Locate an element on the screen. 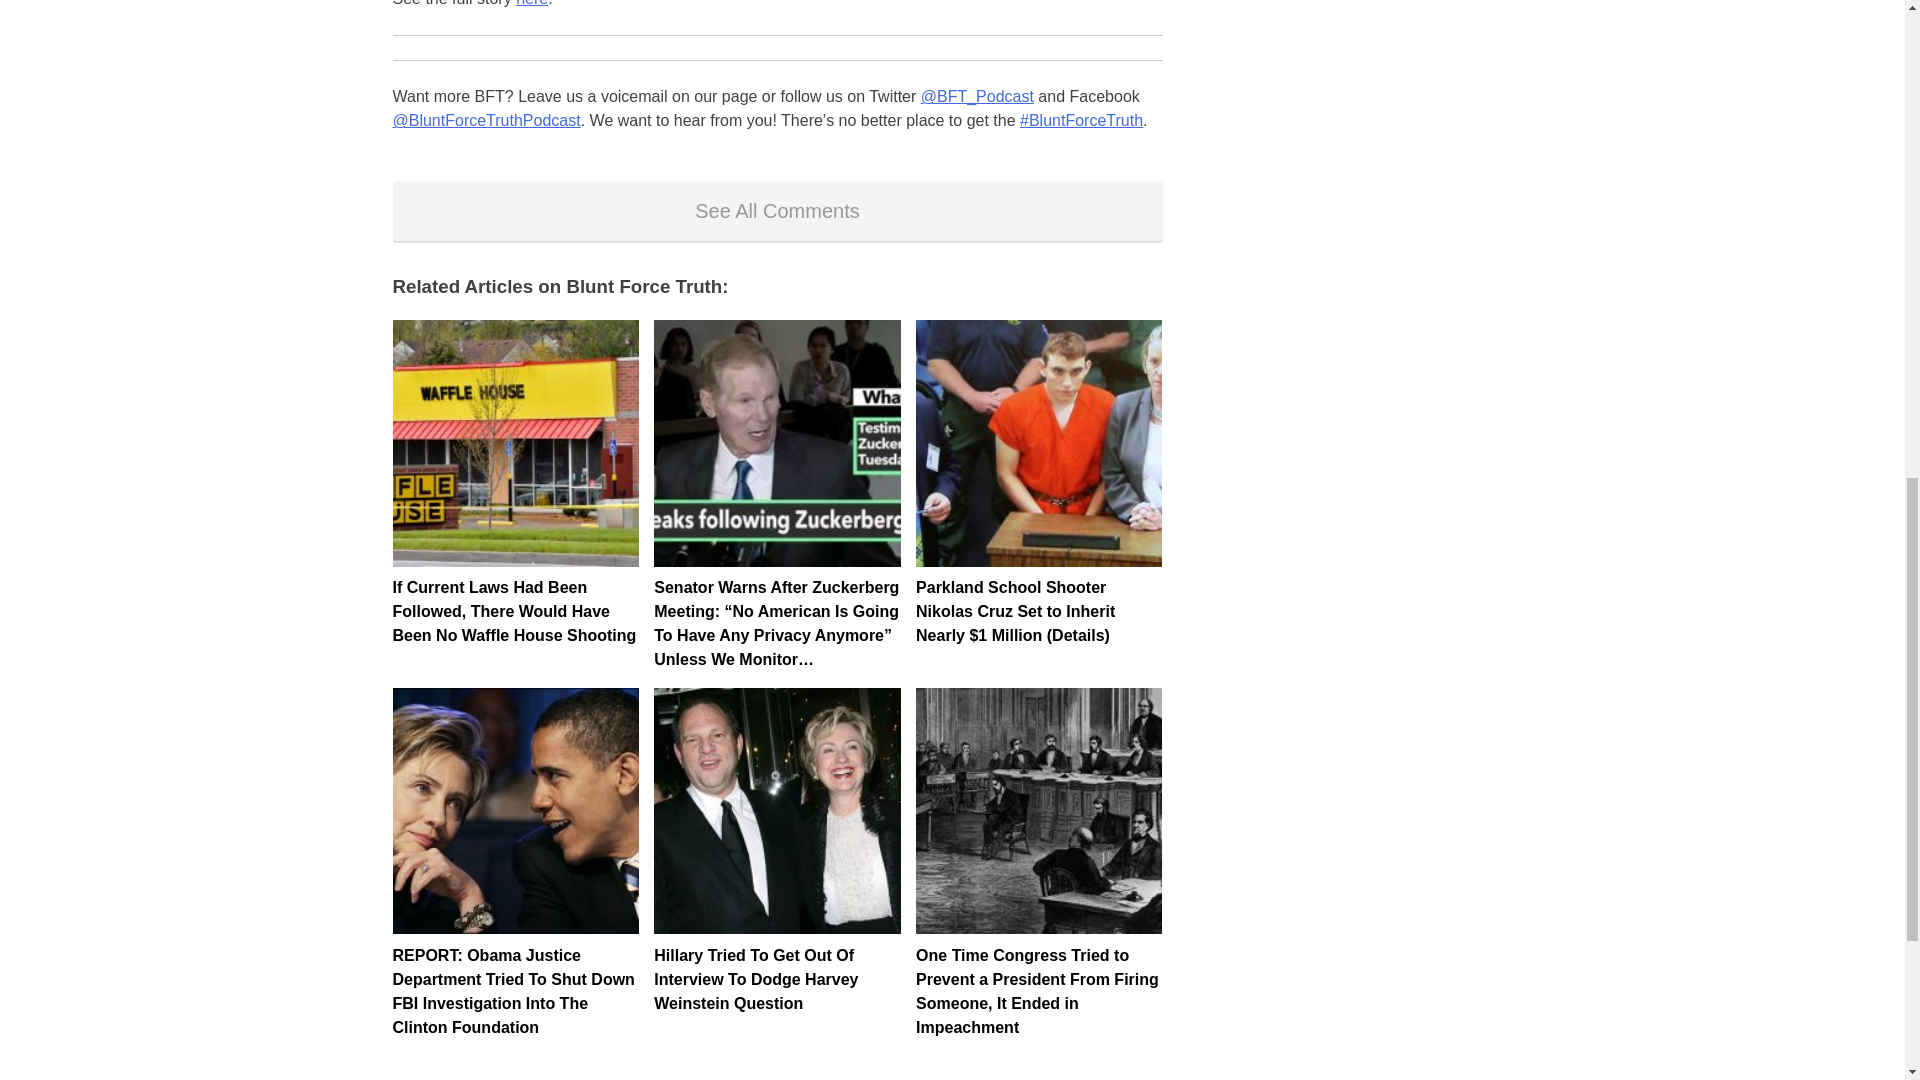  See All Comments is located at coordinates (776, 210).